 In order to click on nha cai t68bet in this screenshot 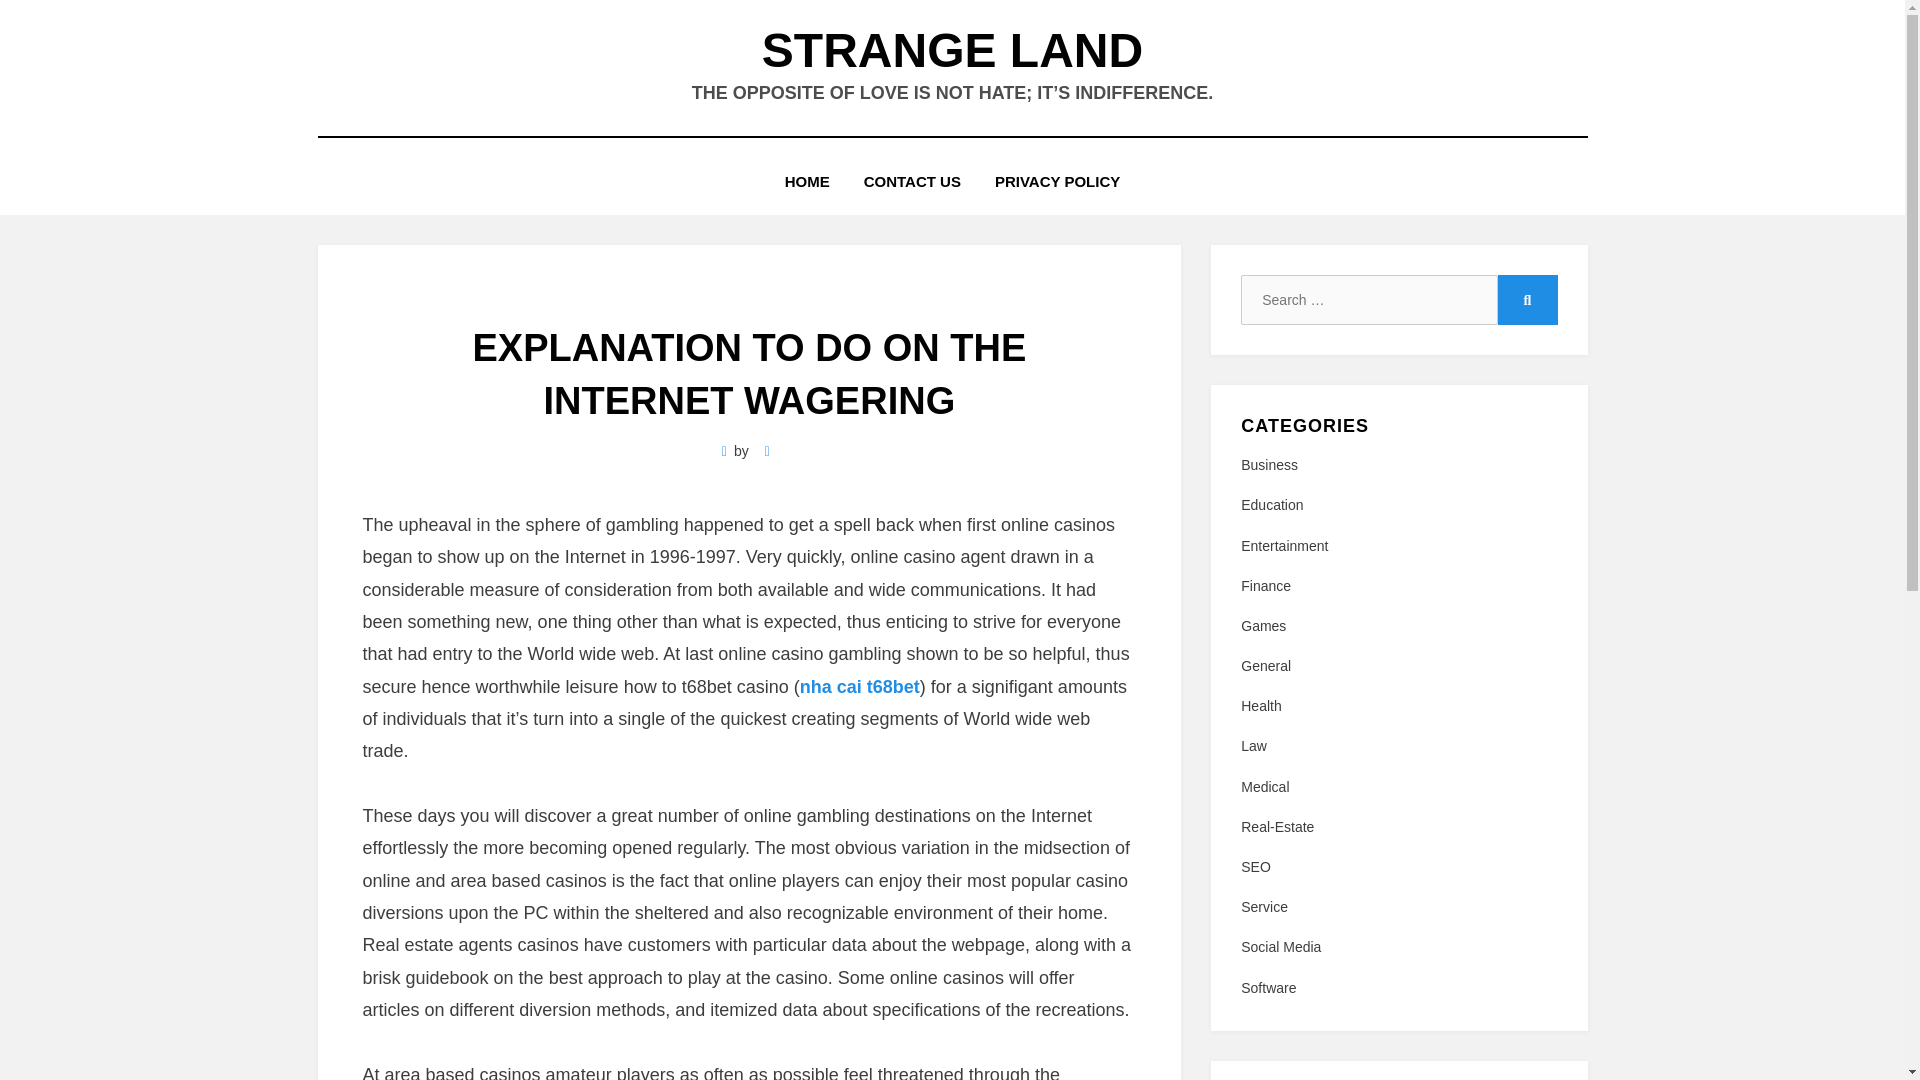, I will do `click(860, 686)`.